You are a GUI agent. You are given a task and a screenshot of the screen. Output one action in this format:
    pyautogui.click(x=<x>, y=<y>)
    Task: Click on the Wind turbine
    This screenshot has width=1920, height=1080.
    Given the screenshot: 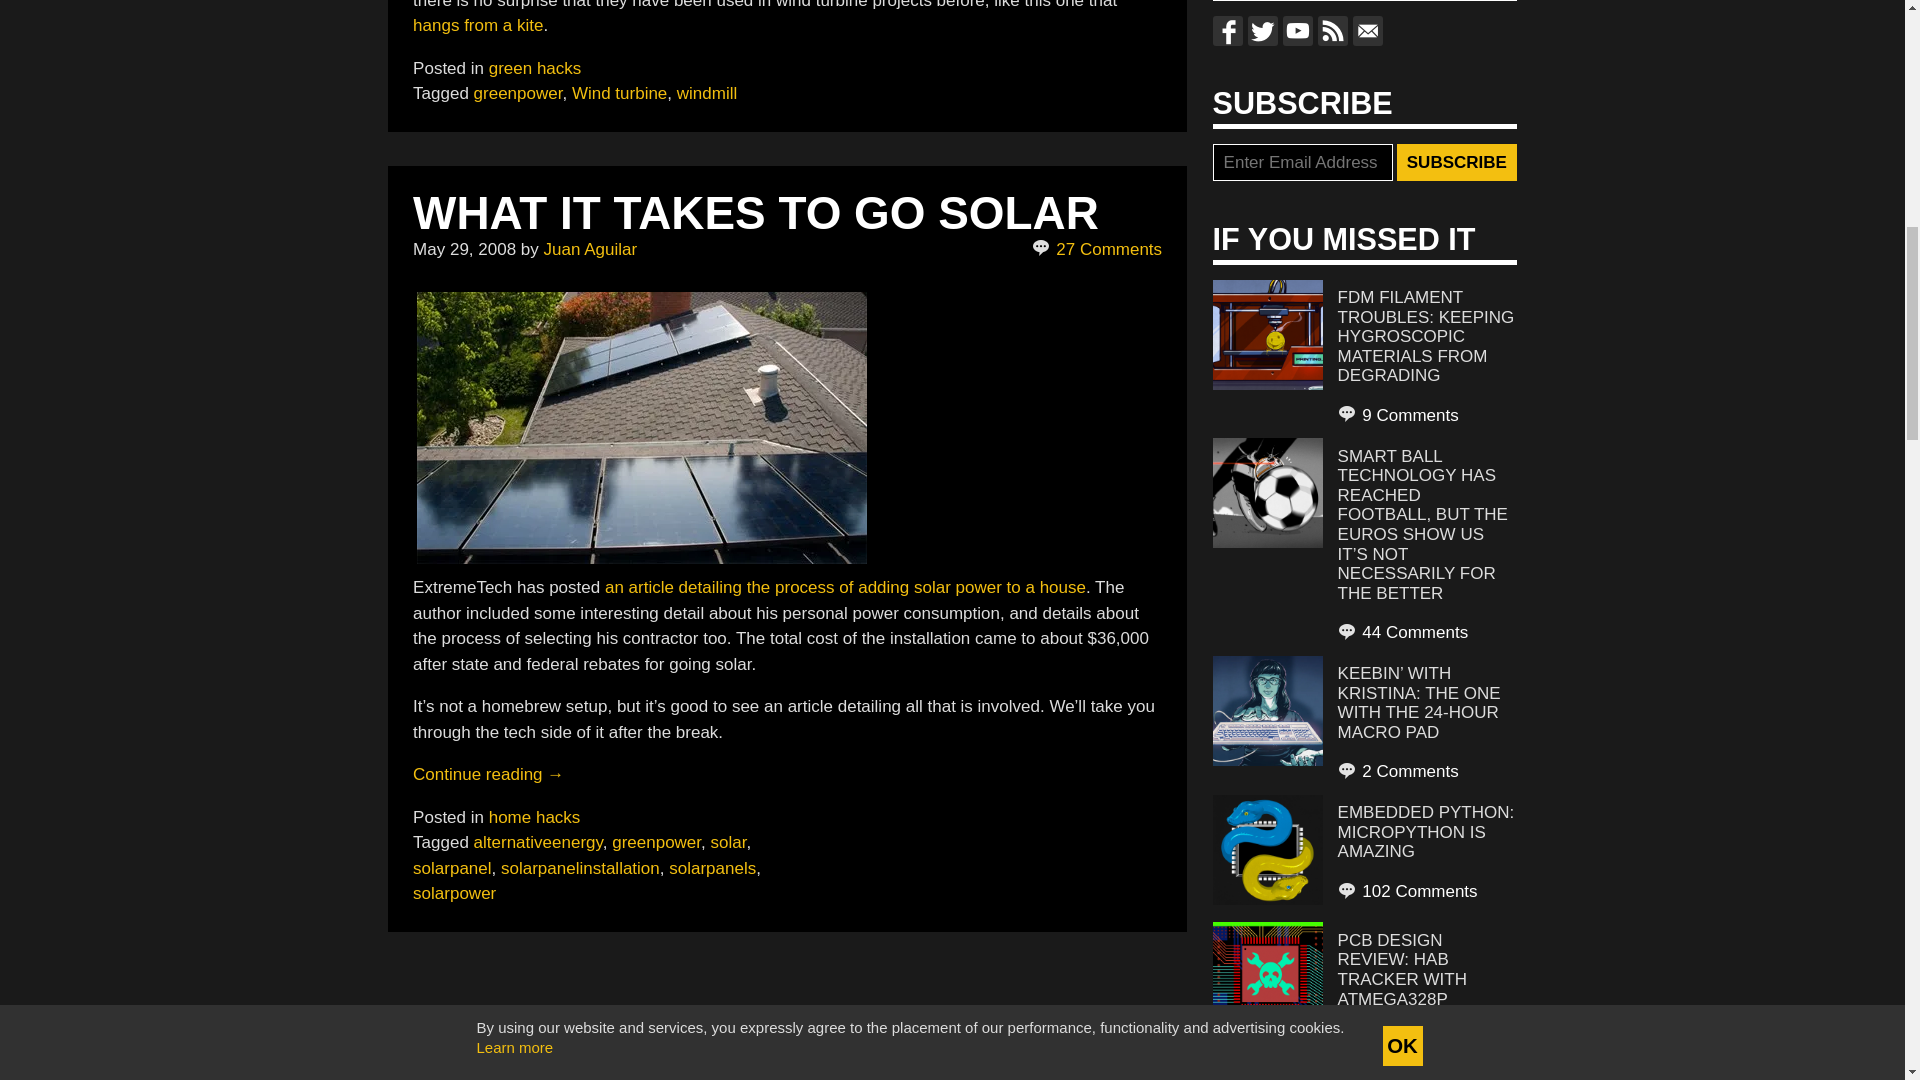 What is the action you would take?
    pyautogui.click(x=619, y=93)
    